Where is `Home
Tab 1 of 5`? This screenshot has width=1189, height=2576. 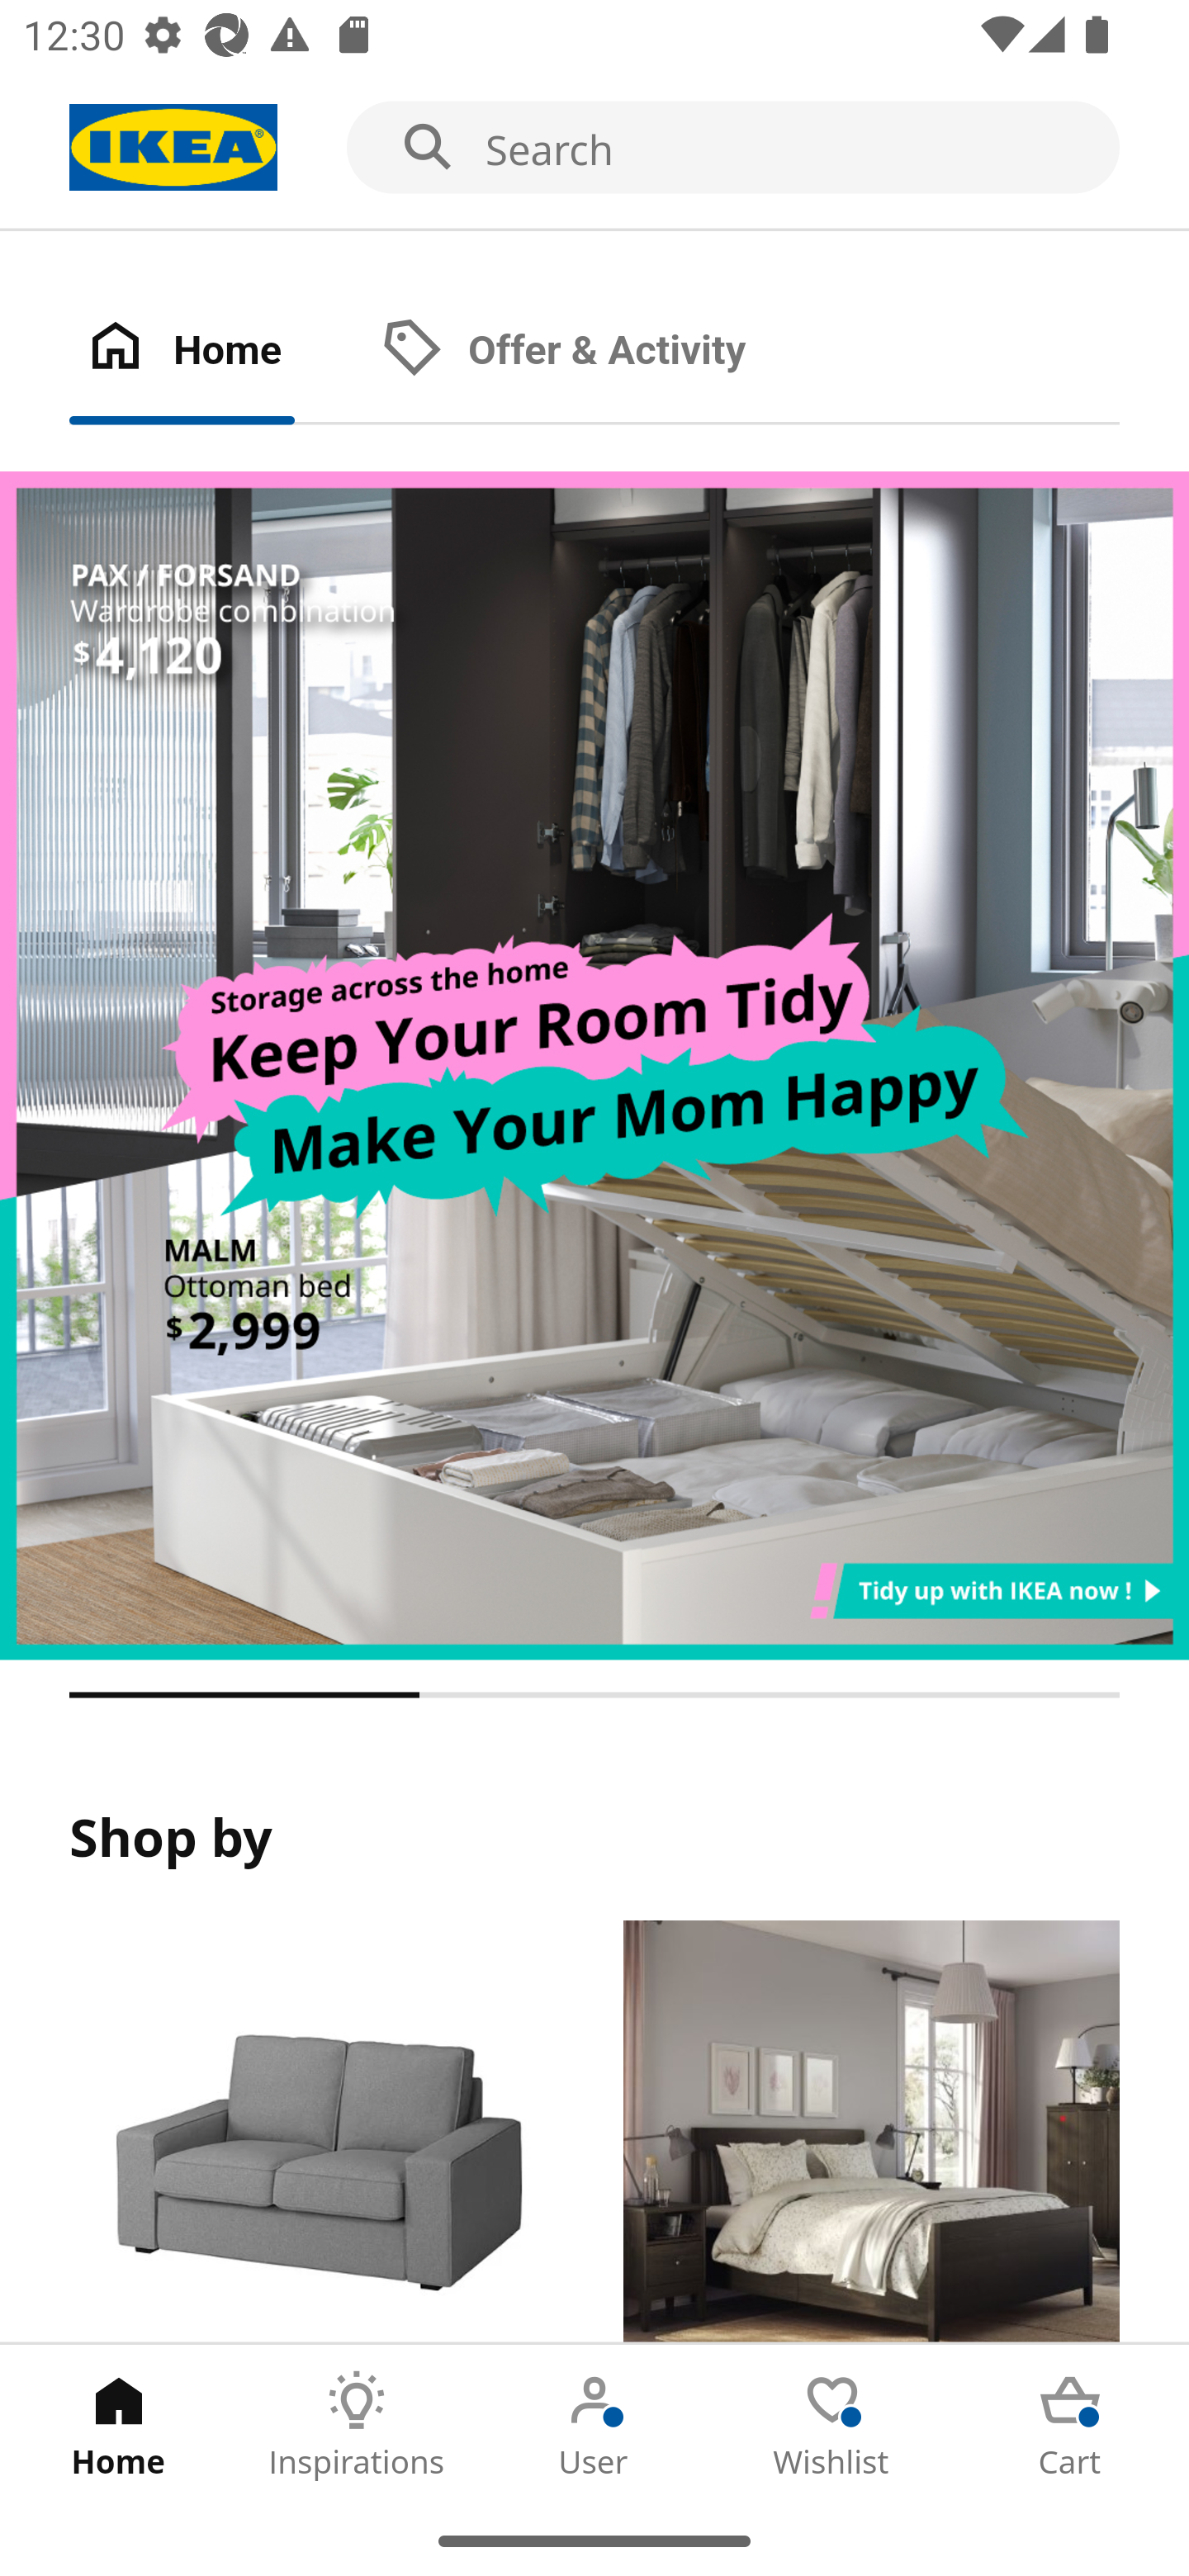 Home
Tab 1 of 5 is located at coordinates (119, 2425).